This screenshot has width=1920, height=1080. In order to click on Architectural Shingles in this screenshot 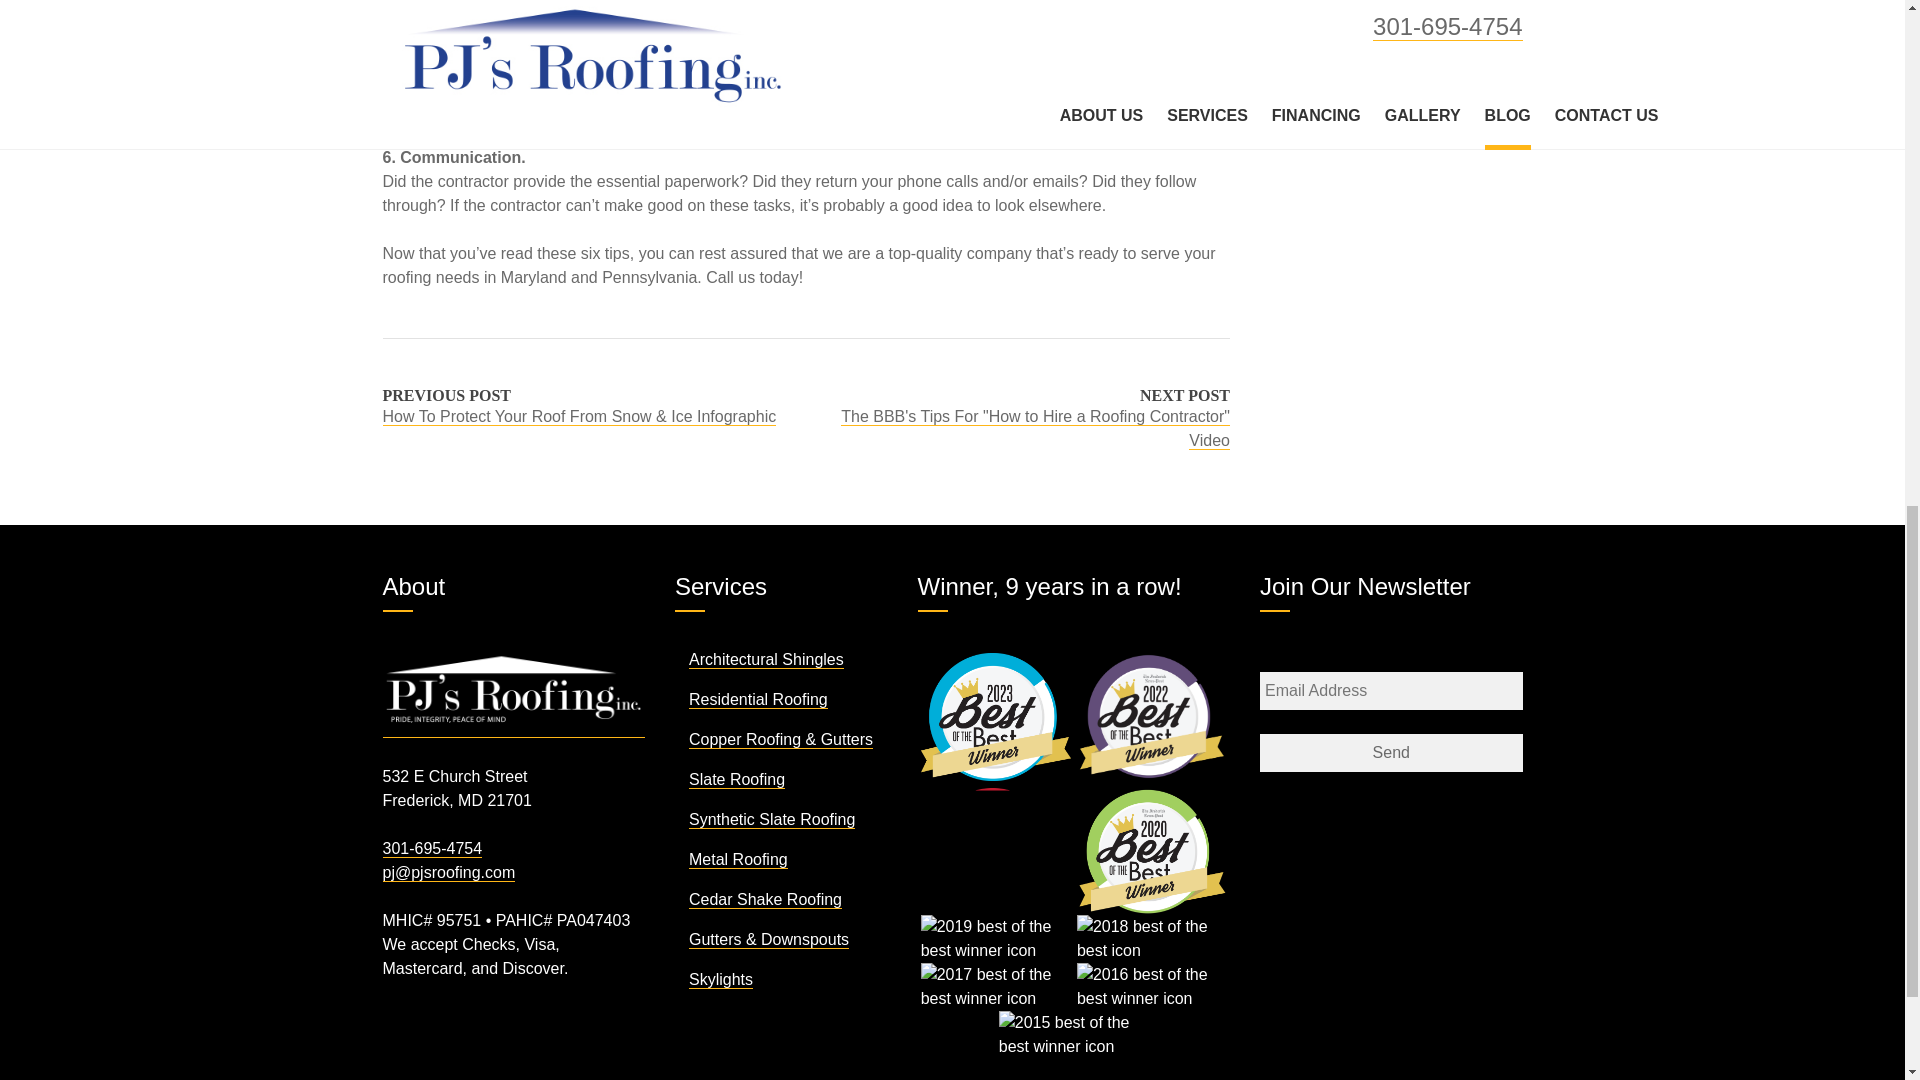, I will do `click(766, 660)`.